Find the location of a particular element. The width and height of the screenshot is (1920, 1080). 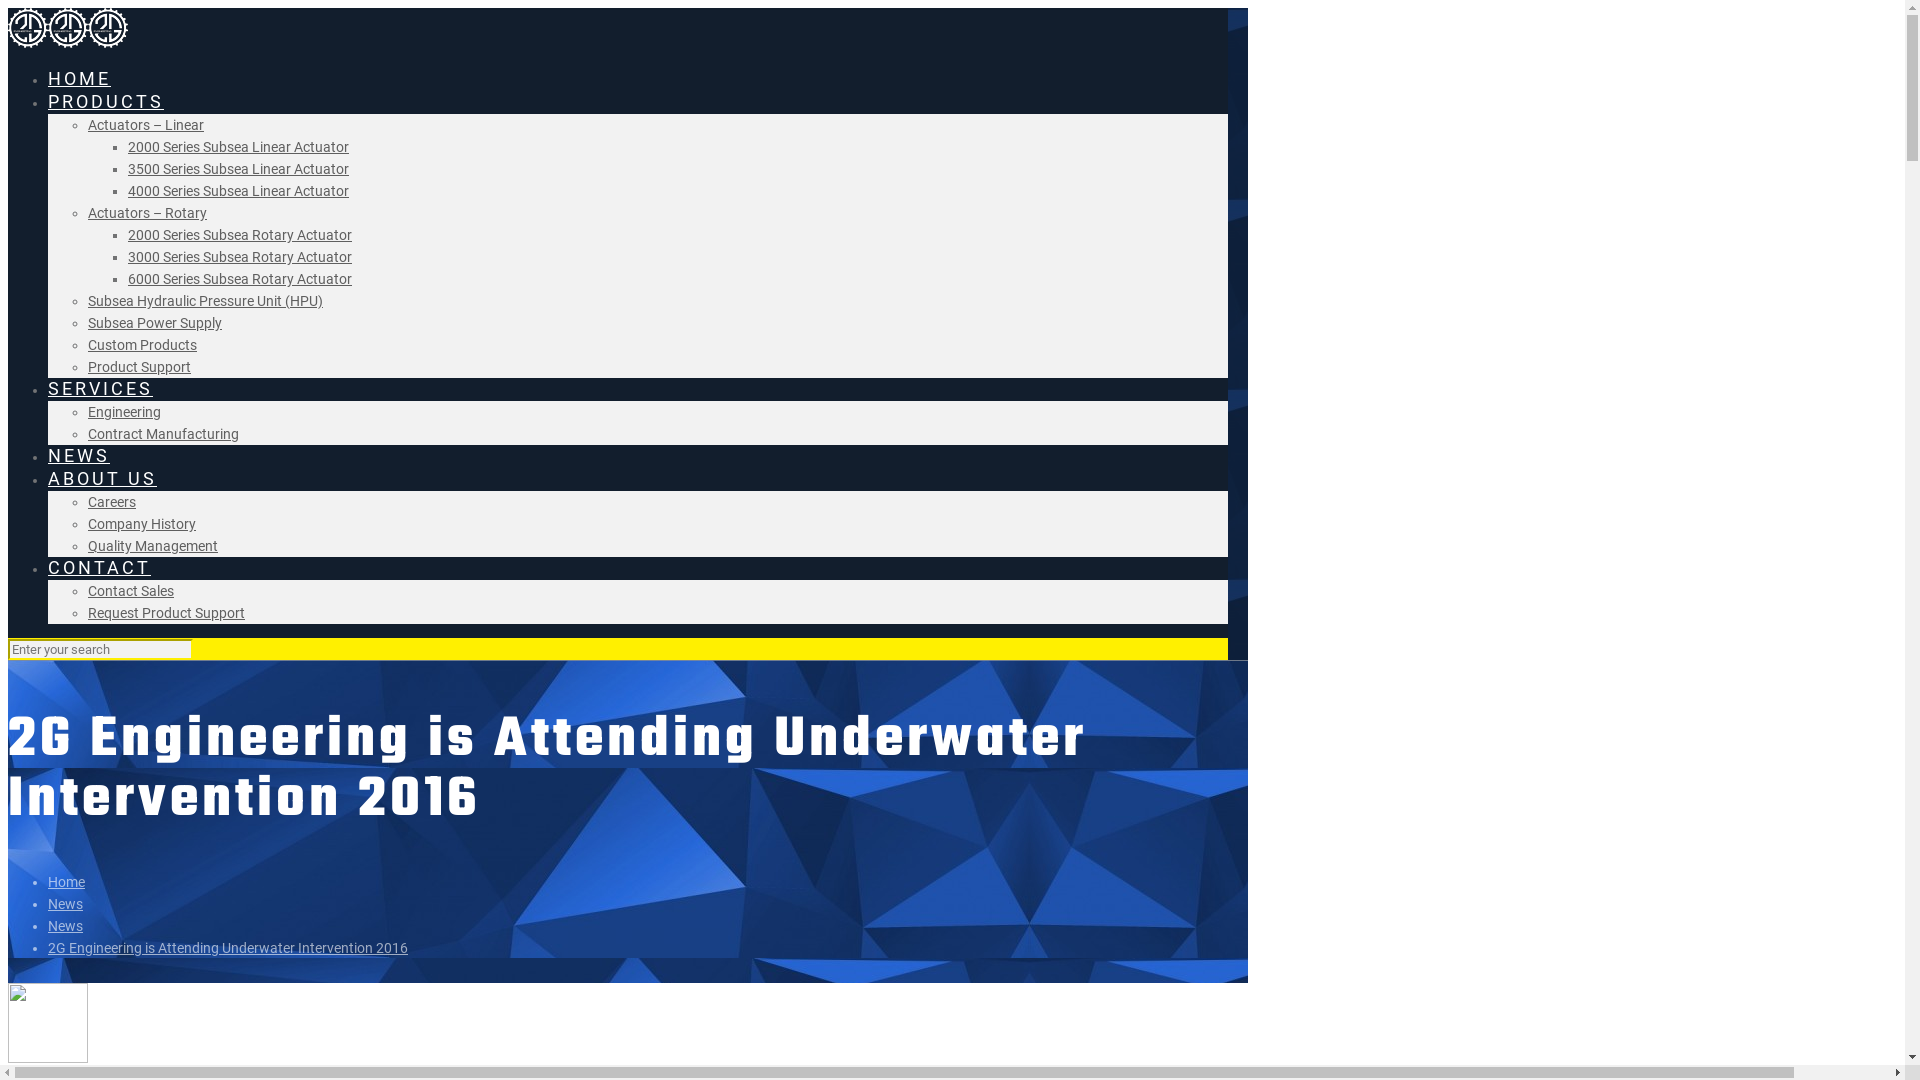

SERVICES is located at coordinates (100, 388).